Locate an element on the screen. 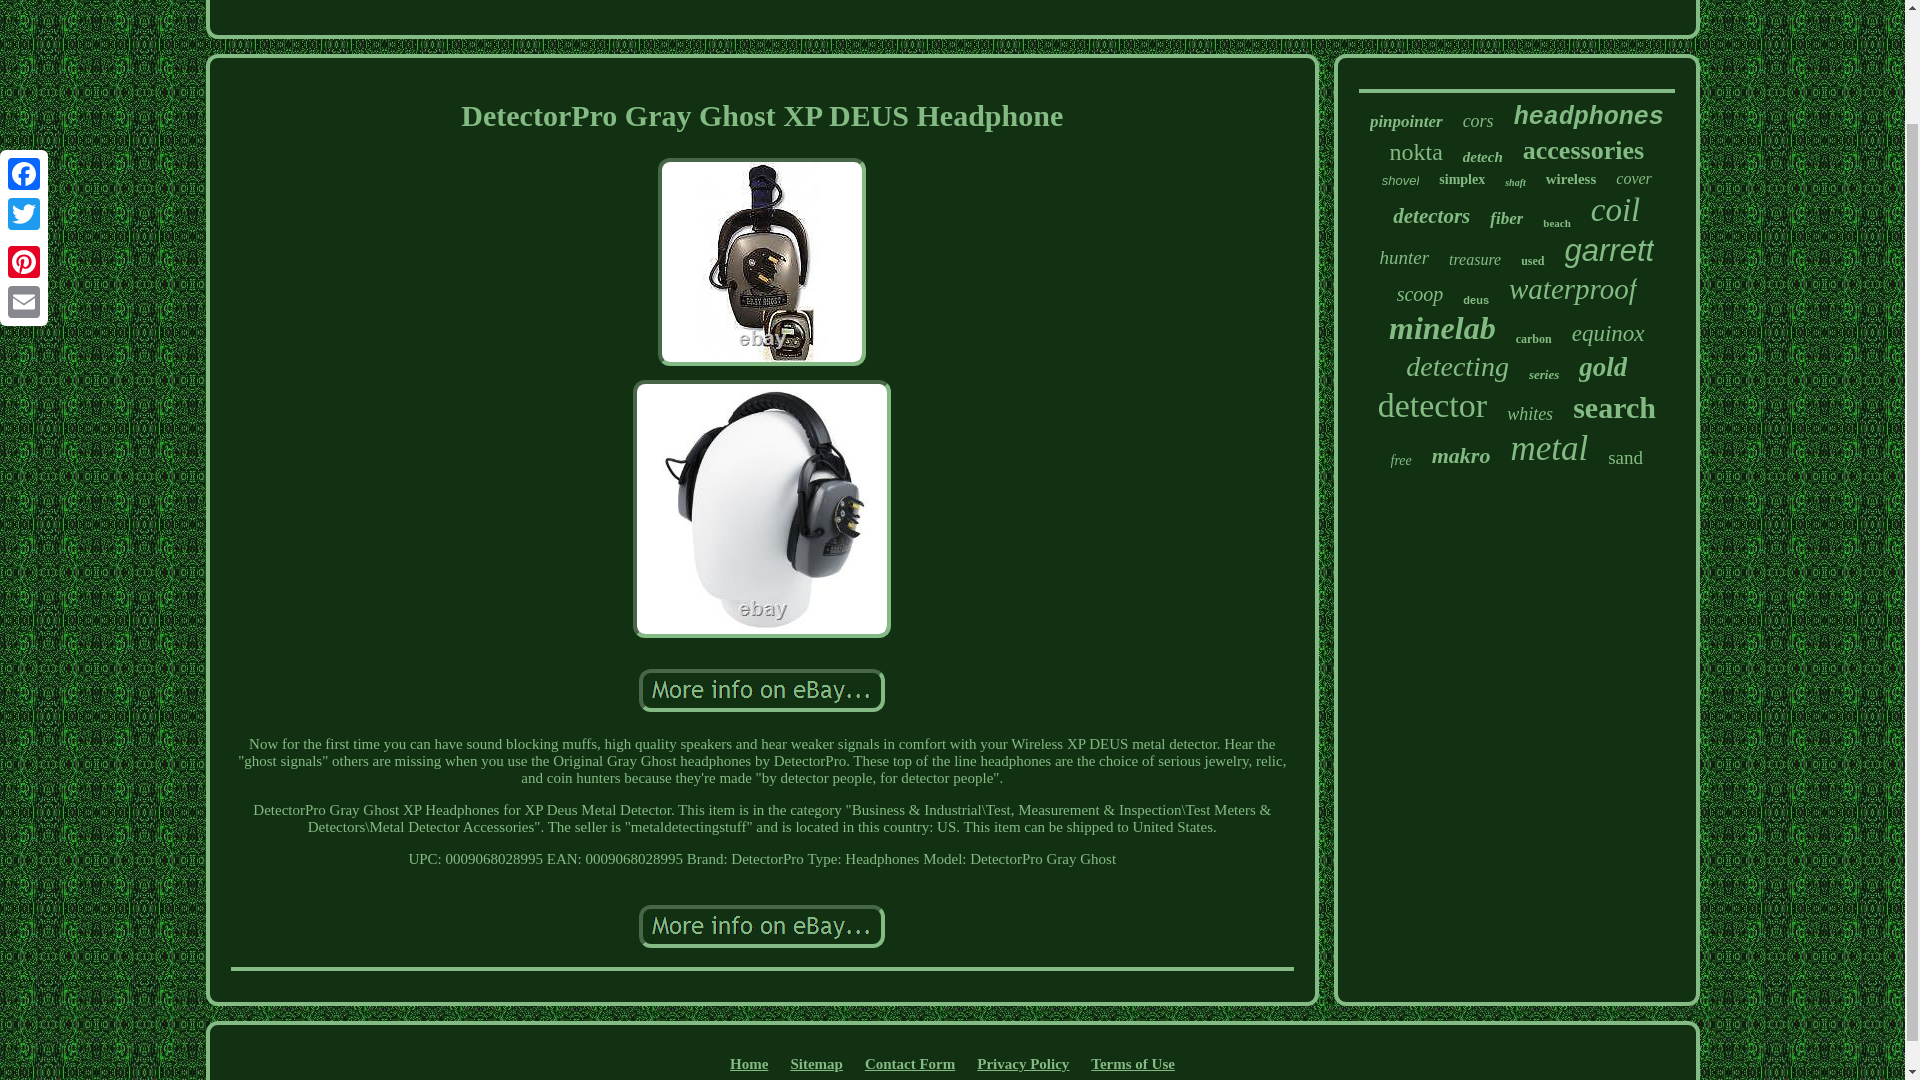 This screenshot has height=1080, width=1920. beach is located at coordinates (1556, 222).